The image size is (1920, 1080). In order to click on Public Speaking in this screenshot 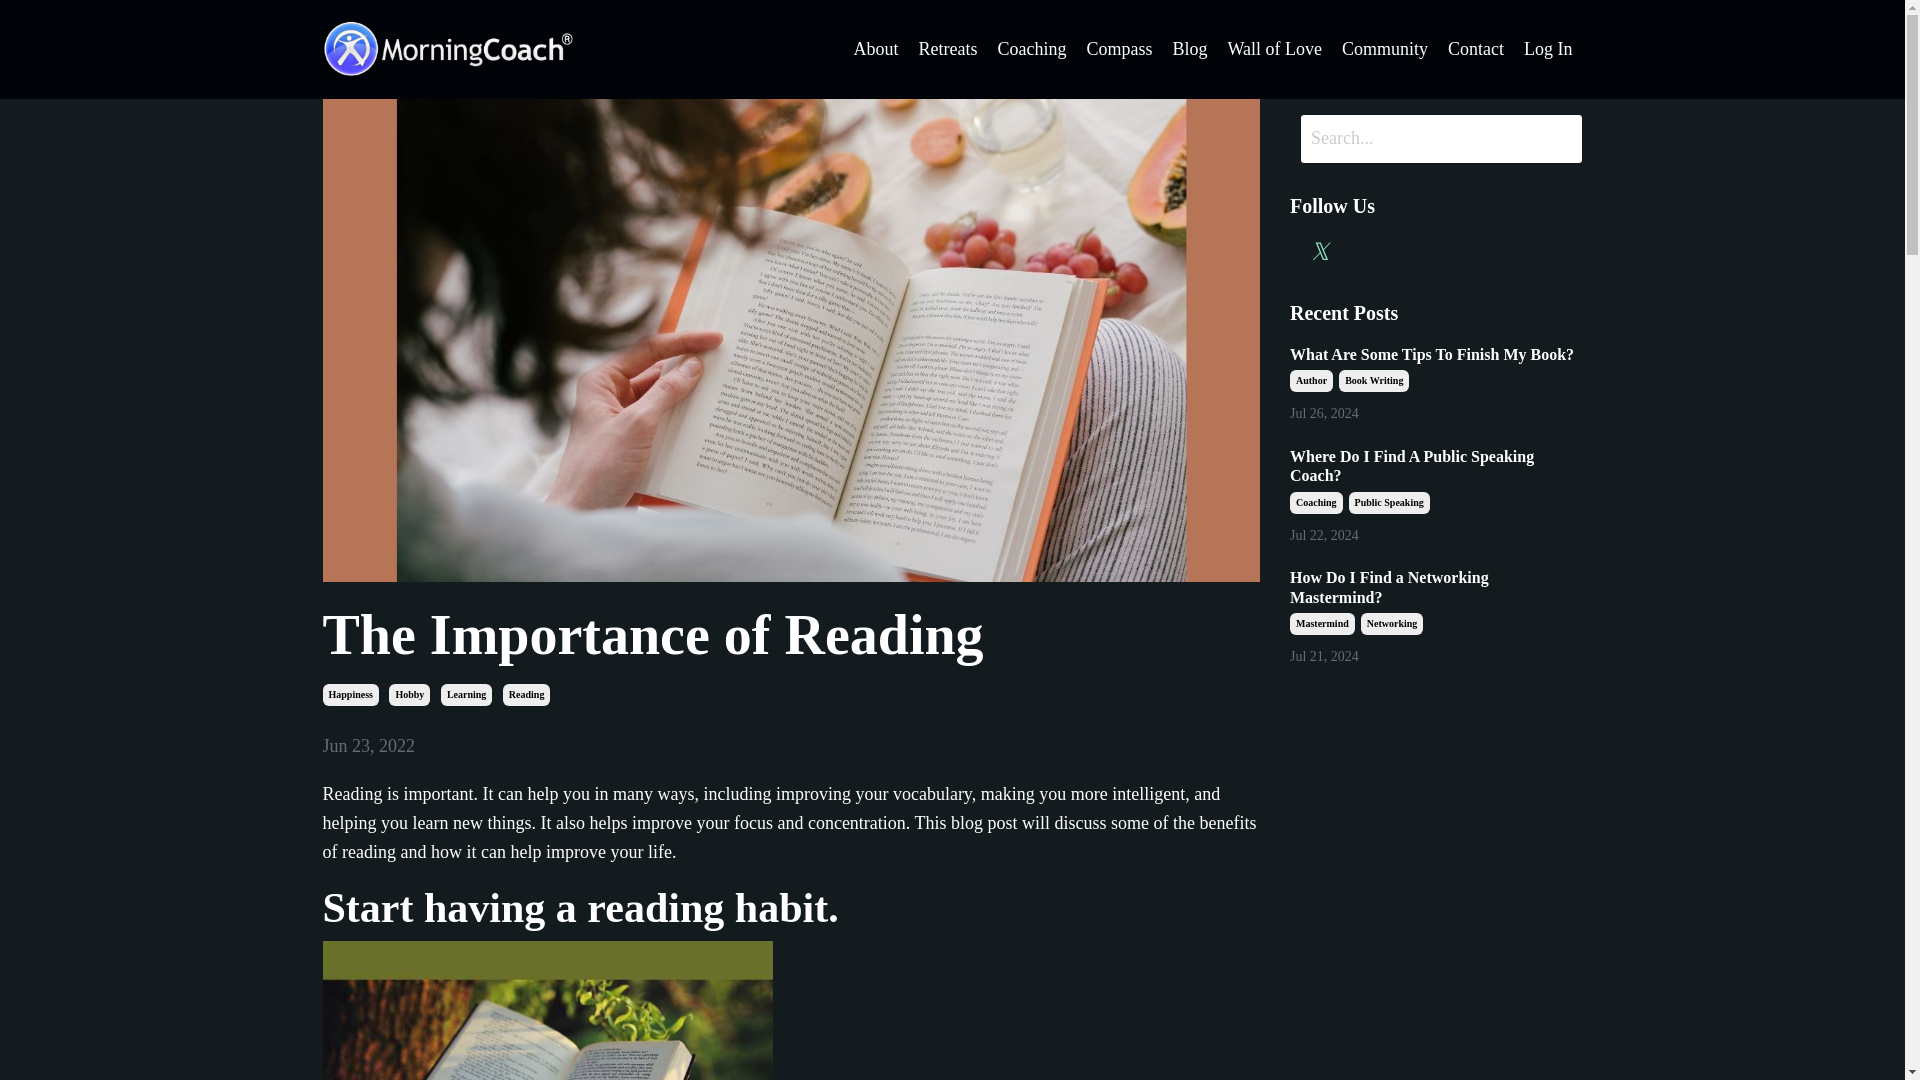, I will do `click(1390, 503)`.